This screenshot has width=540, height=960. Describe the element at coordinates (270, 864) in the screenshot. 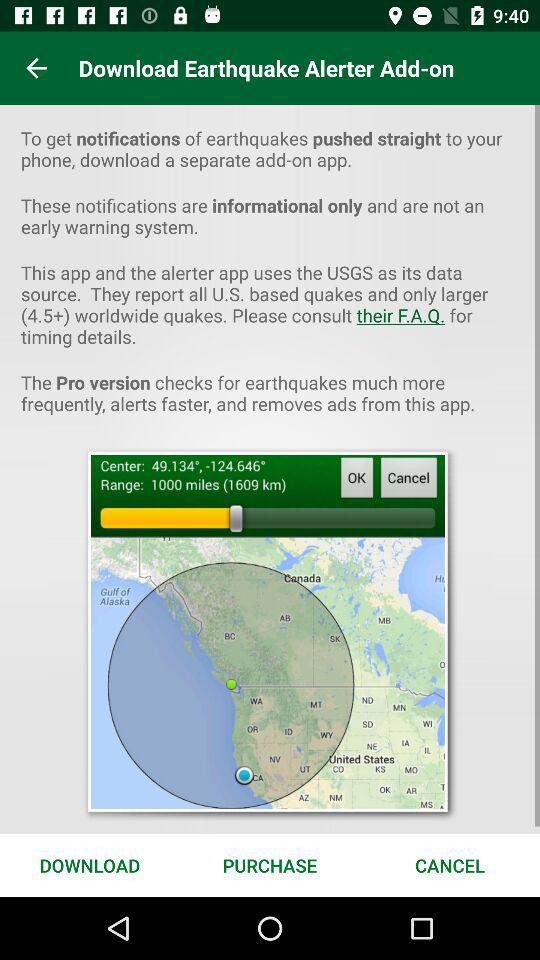

I see `turn on item next to download item` at that location.